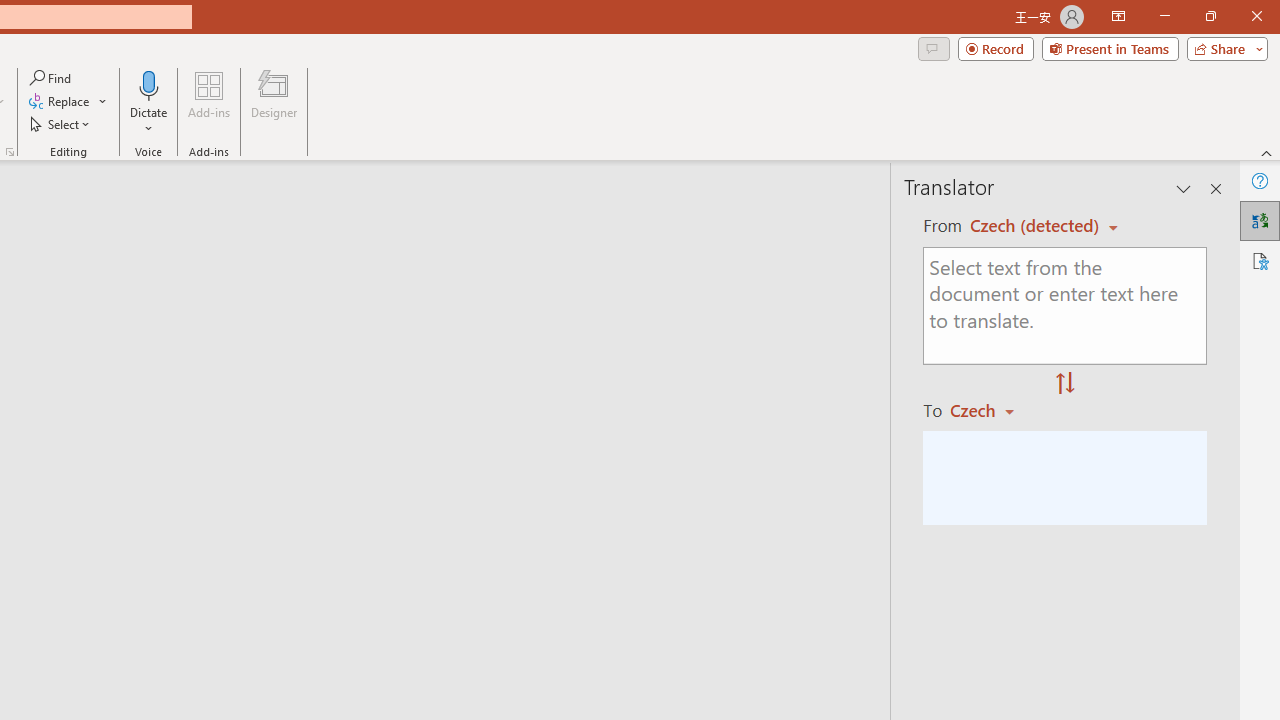 This screenshot has height=720, width=1280. Describe the element at coordinates (1118, 16) in the screenshot. I see `Ribbon Display Options` at that location.